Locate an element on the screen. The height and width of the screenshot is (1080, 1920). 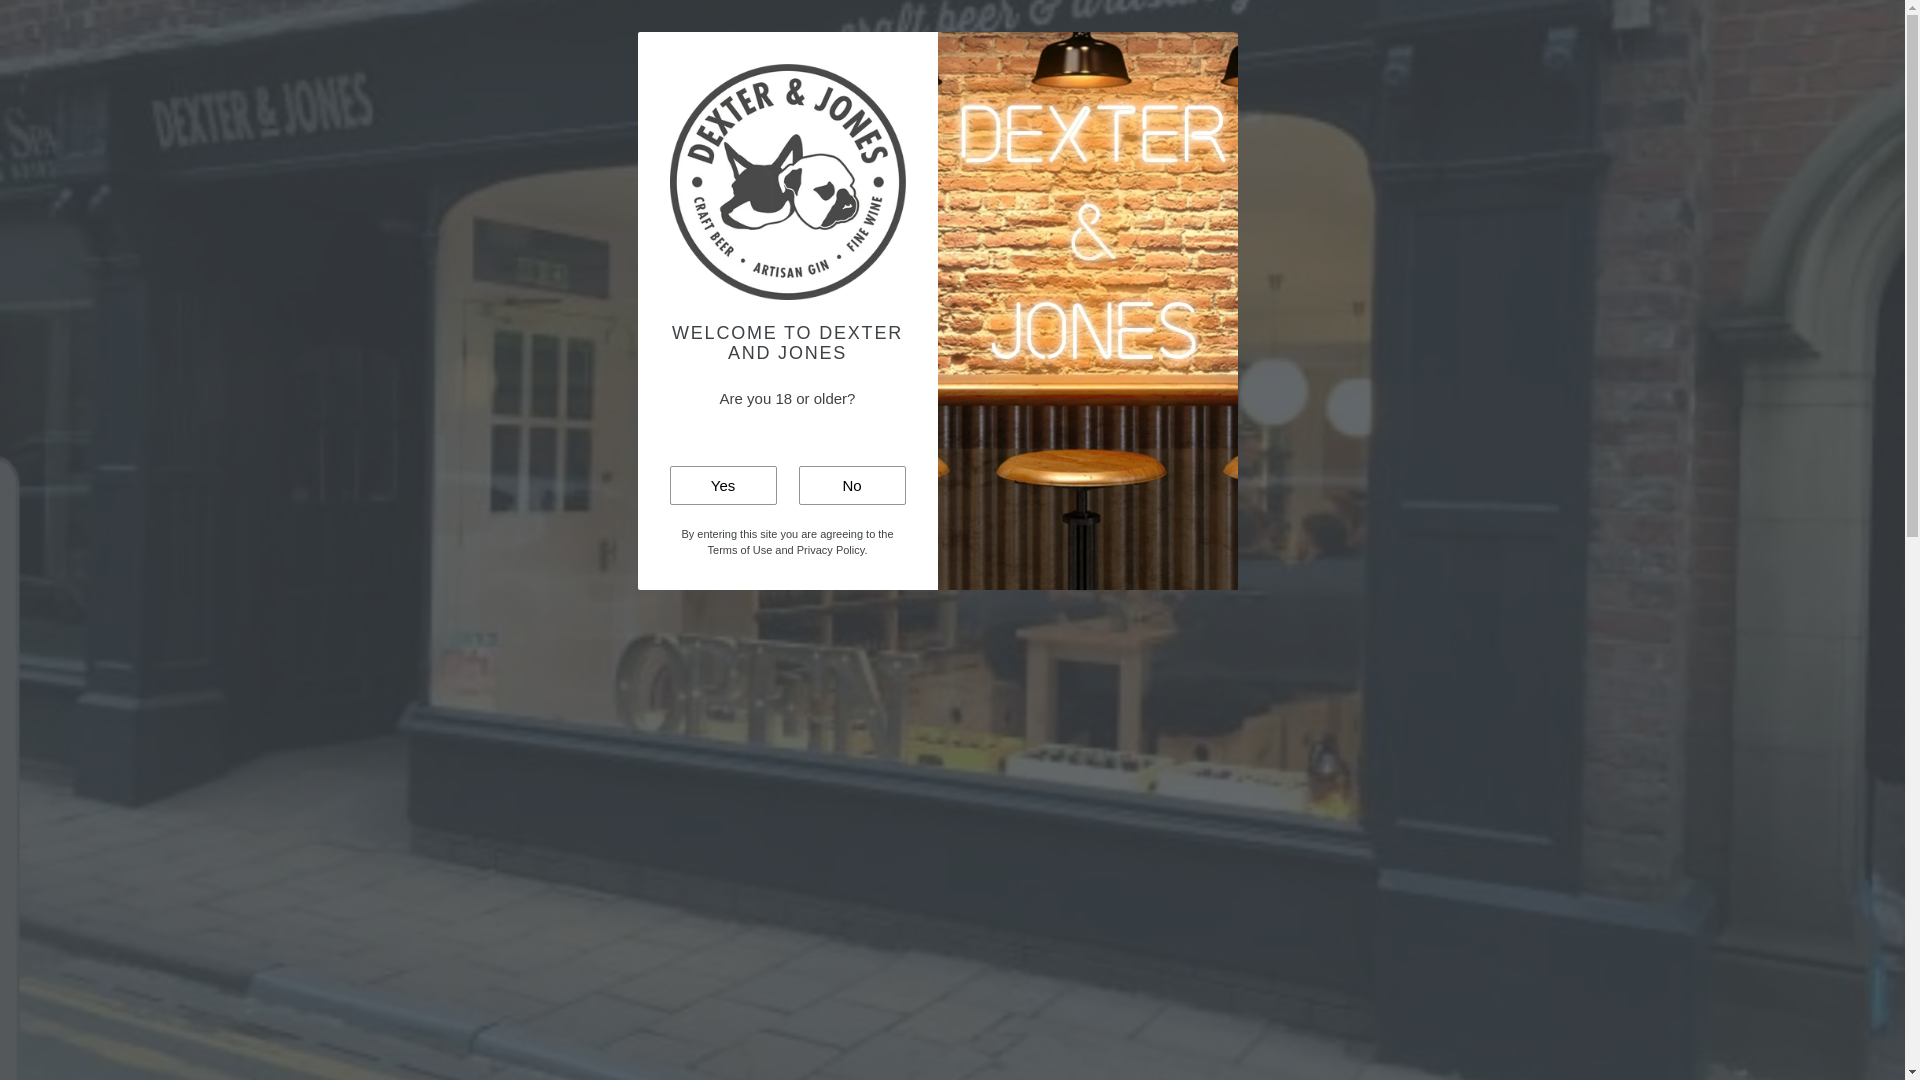
EVENTS is located at coordinates (940, 56).